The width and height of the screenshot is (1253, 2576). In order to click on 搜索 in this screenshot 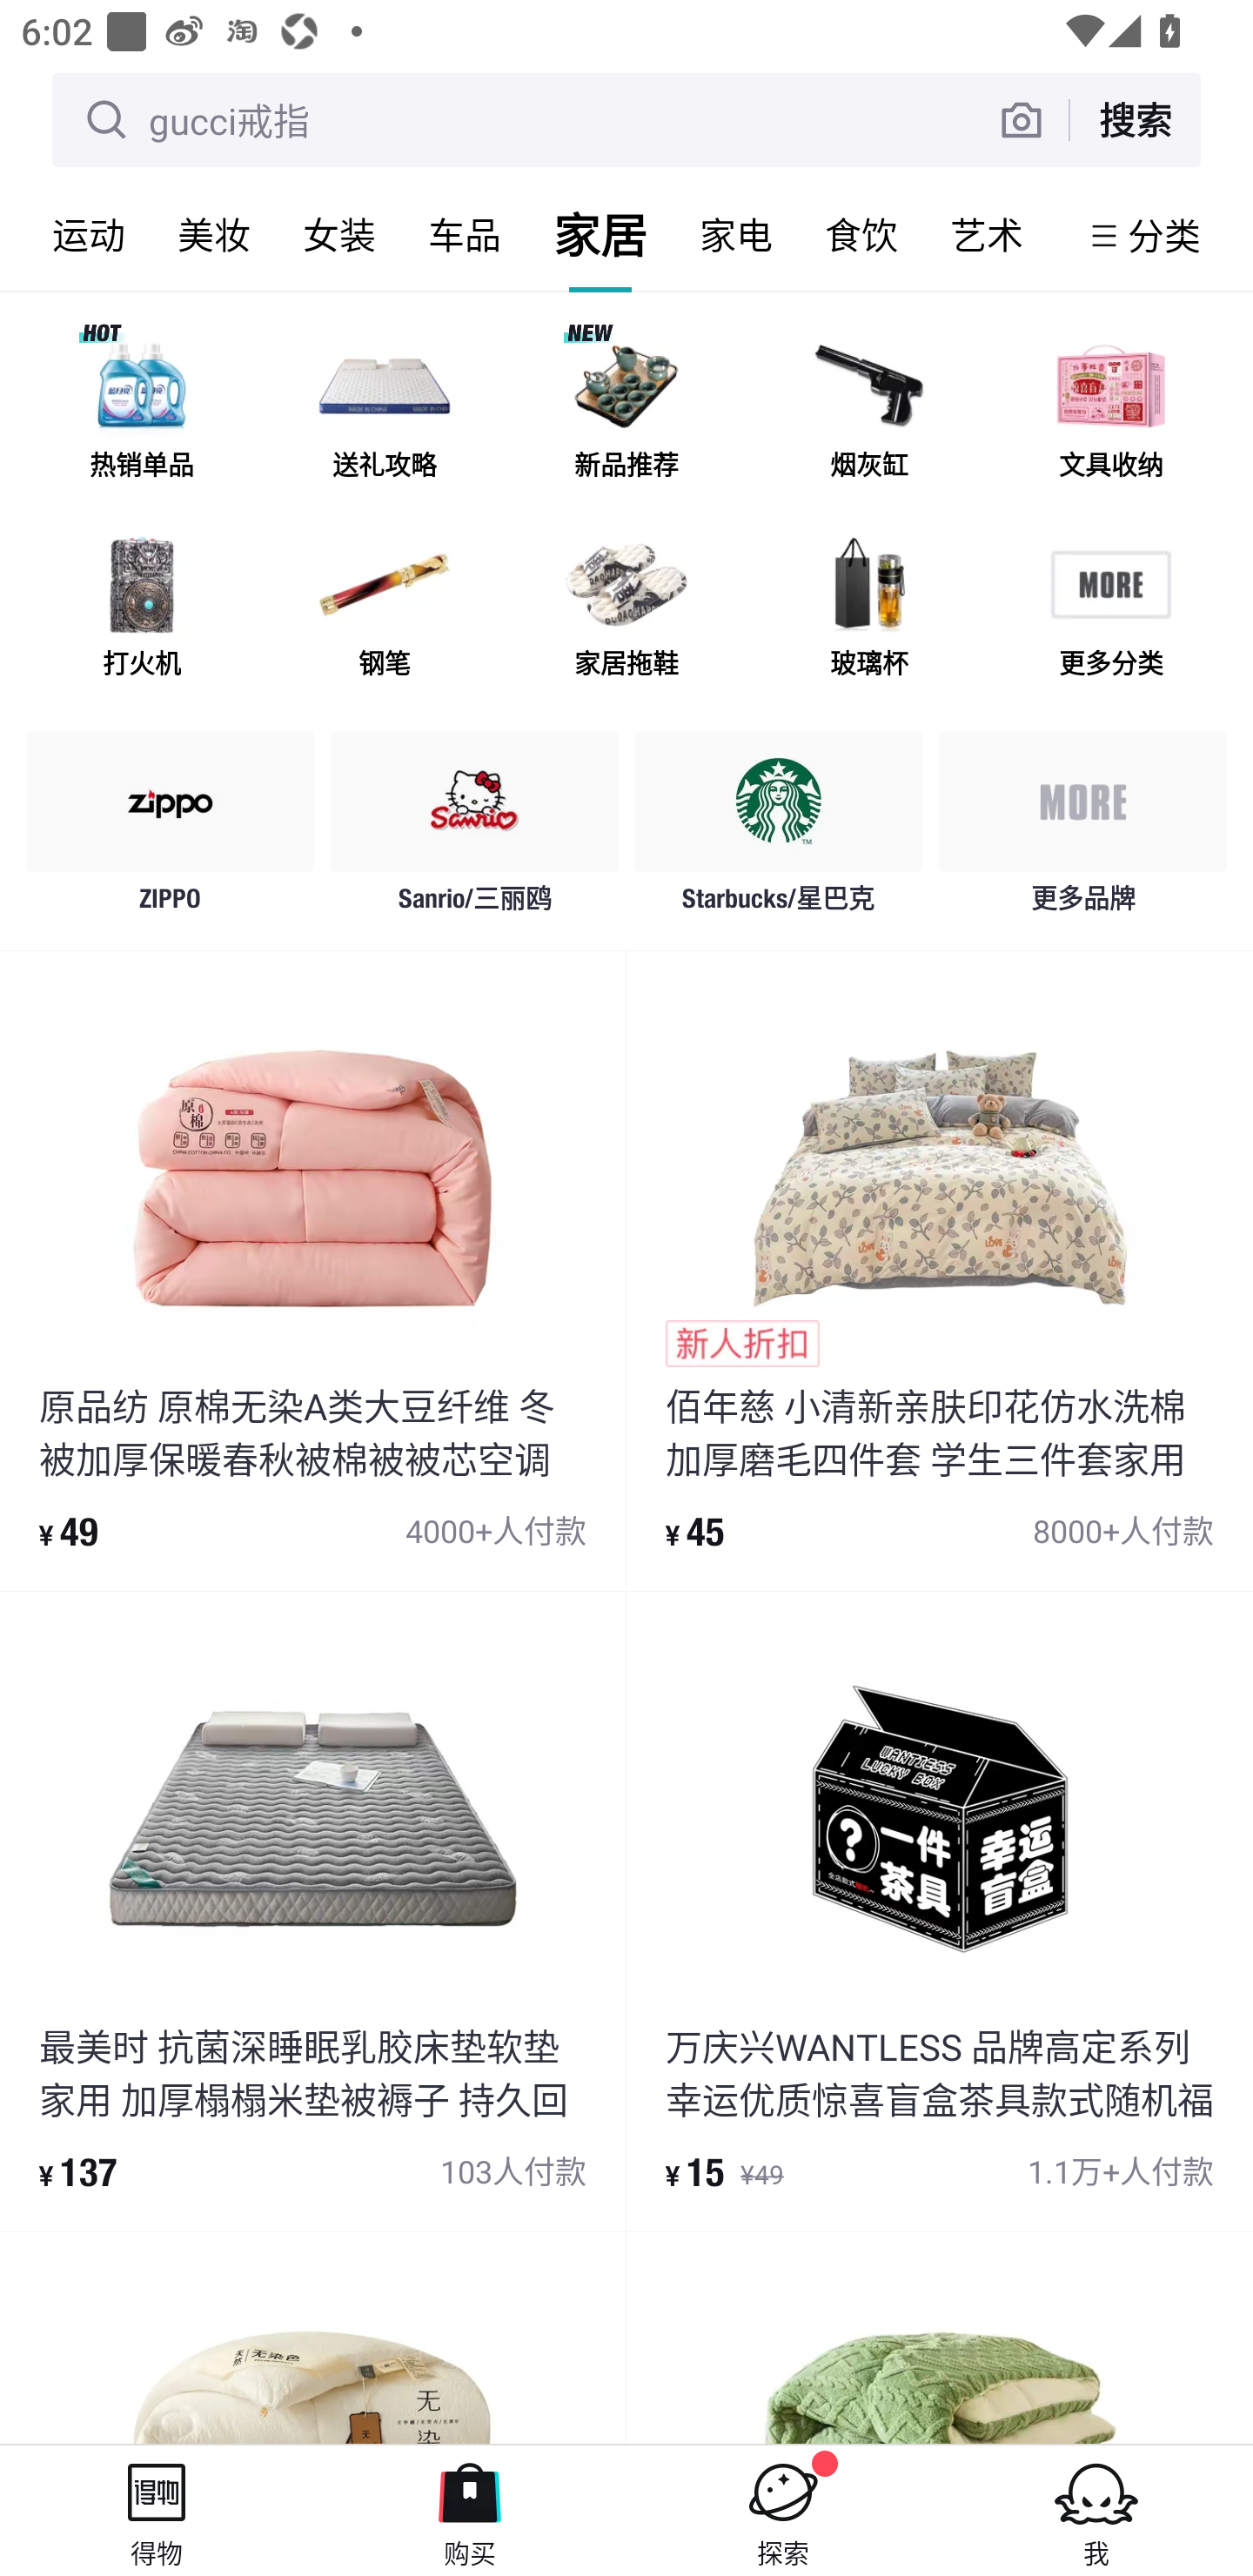, I will do `click(1135, 119)`.